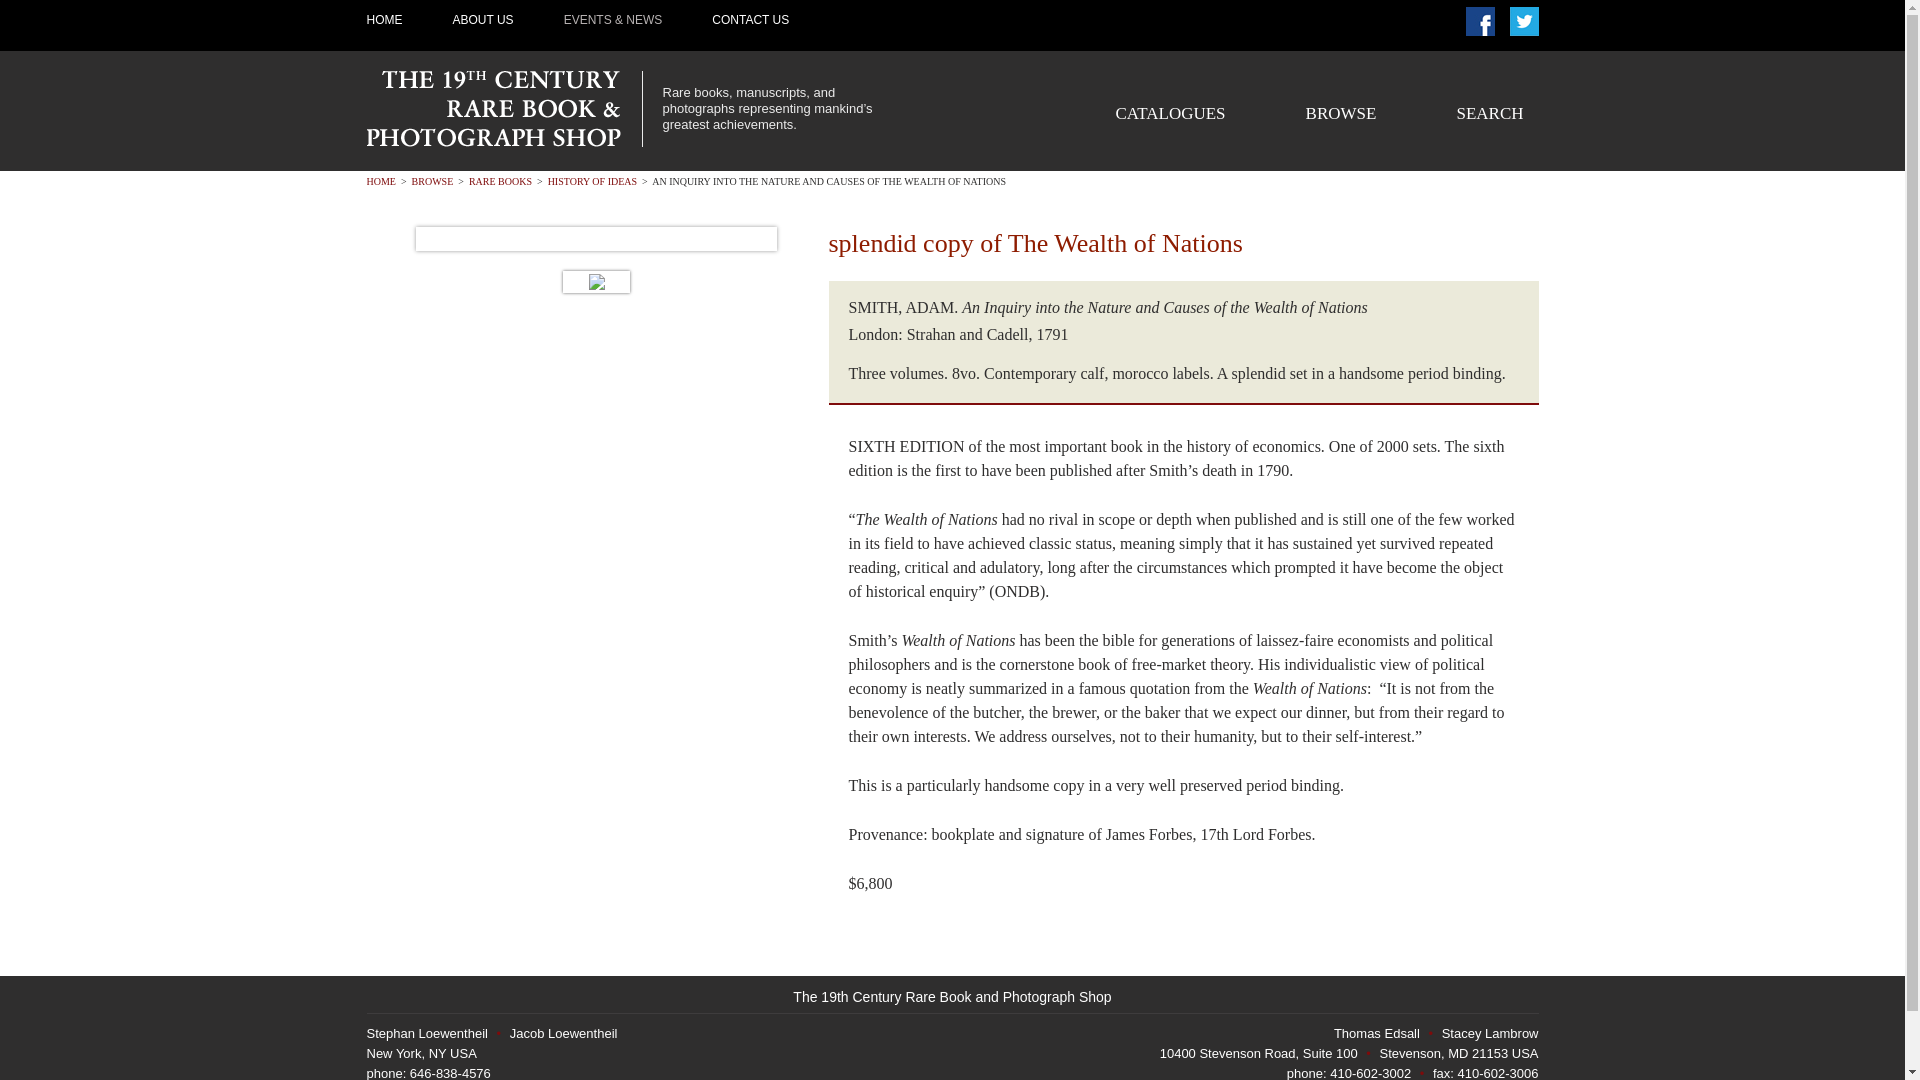 The image size is (1920, 1080). What do you see at coordinates (384, 20) in the screenshot?
I see `HOME` at bounding box center [384, 20].